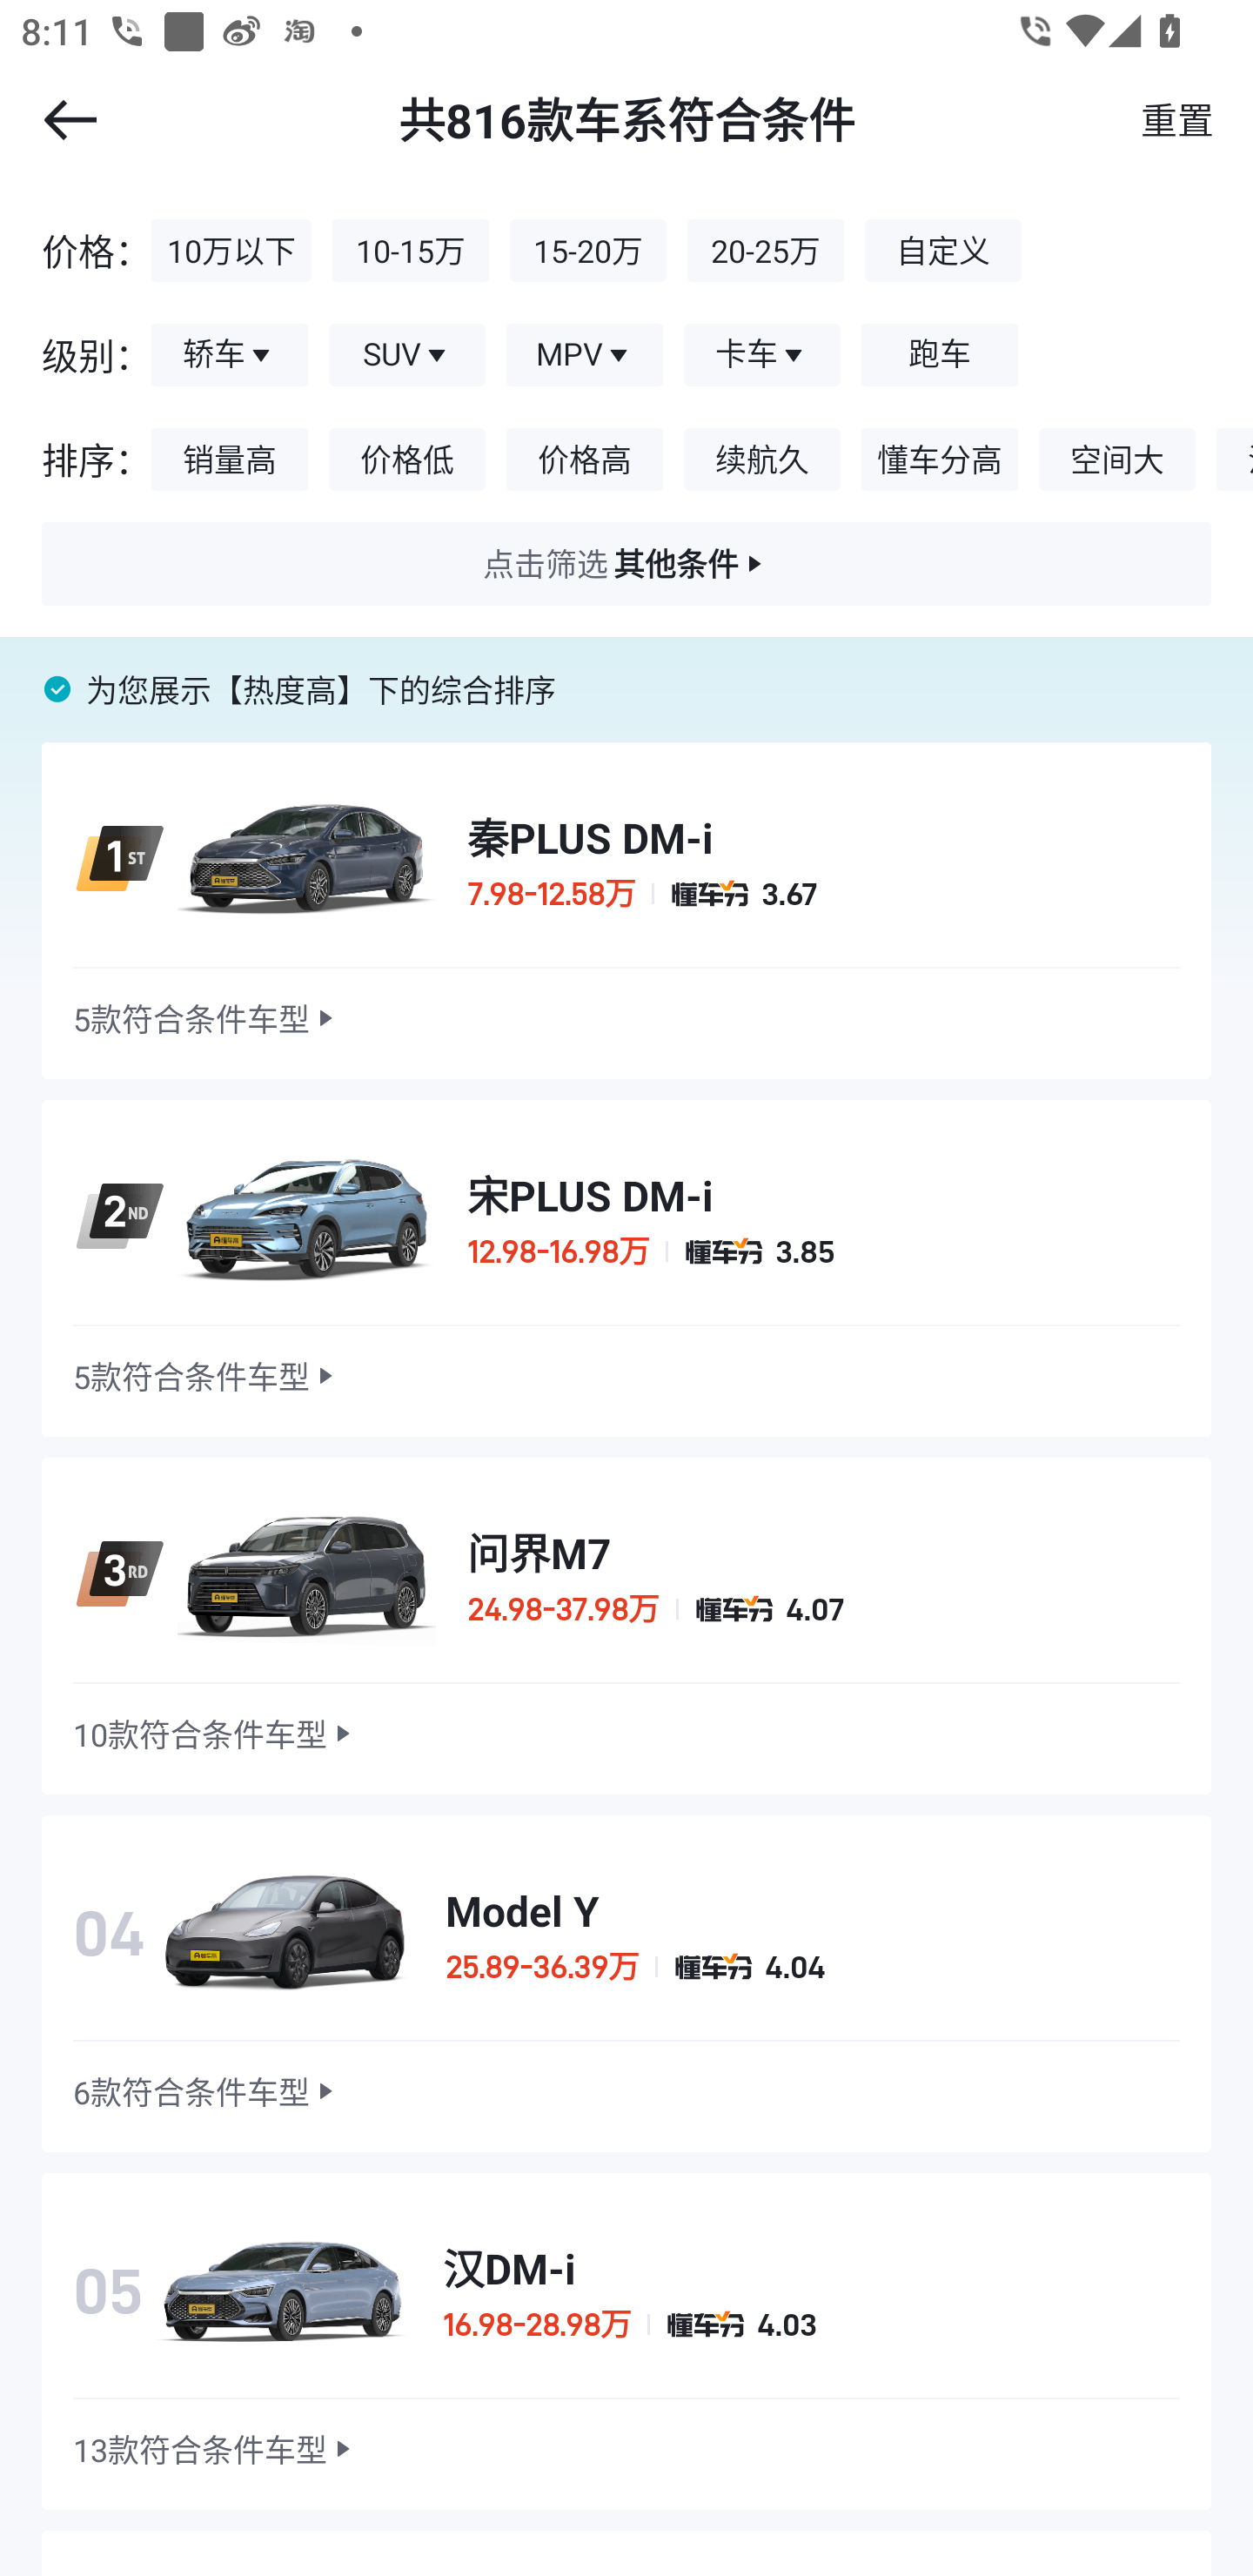  What do you see at coordinates (230, 460) in the screenshot?
I see `销量高` at bounding box center [230, 460].